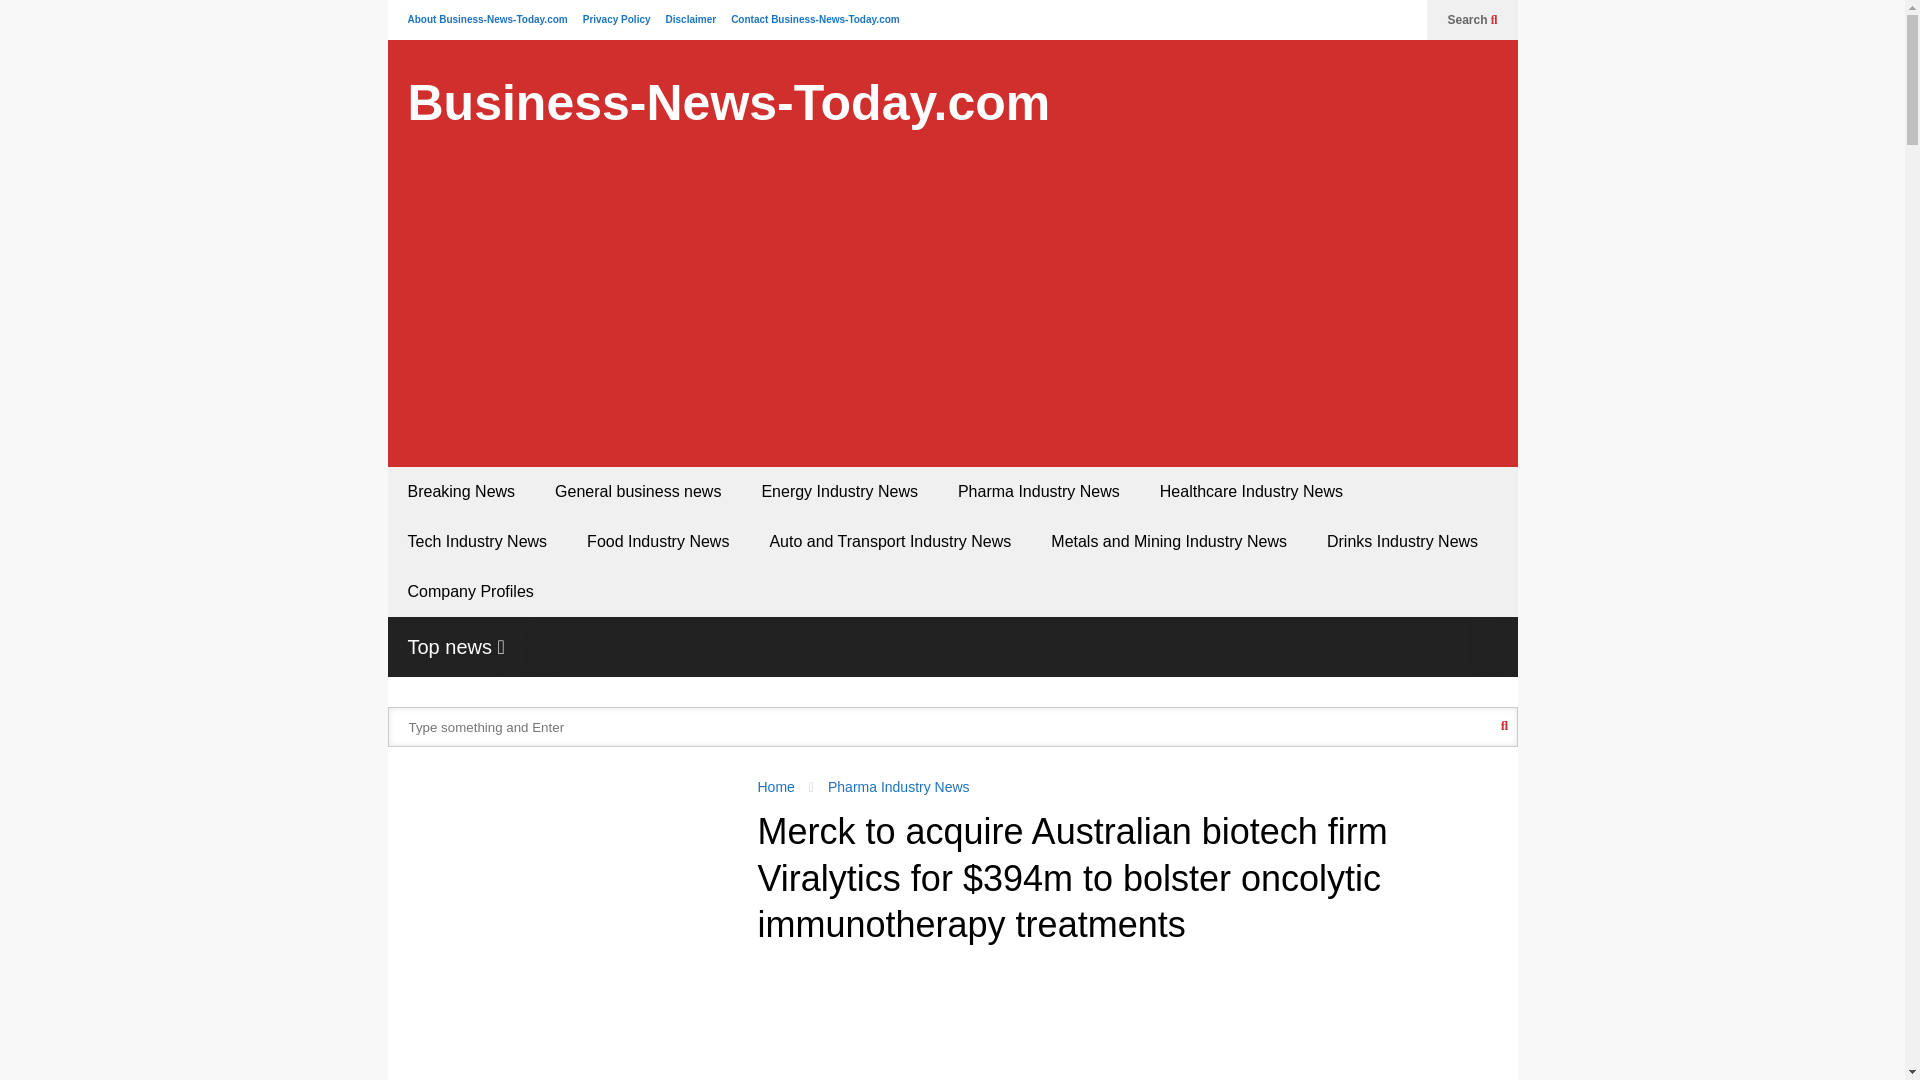 This screenshot has width=1920, height=1080. What do you see at coordinates (1169, 542) in the screenshot?
I see `Metals and Mining Industry News` at bounding box center [1169, 542].